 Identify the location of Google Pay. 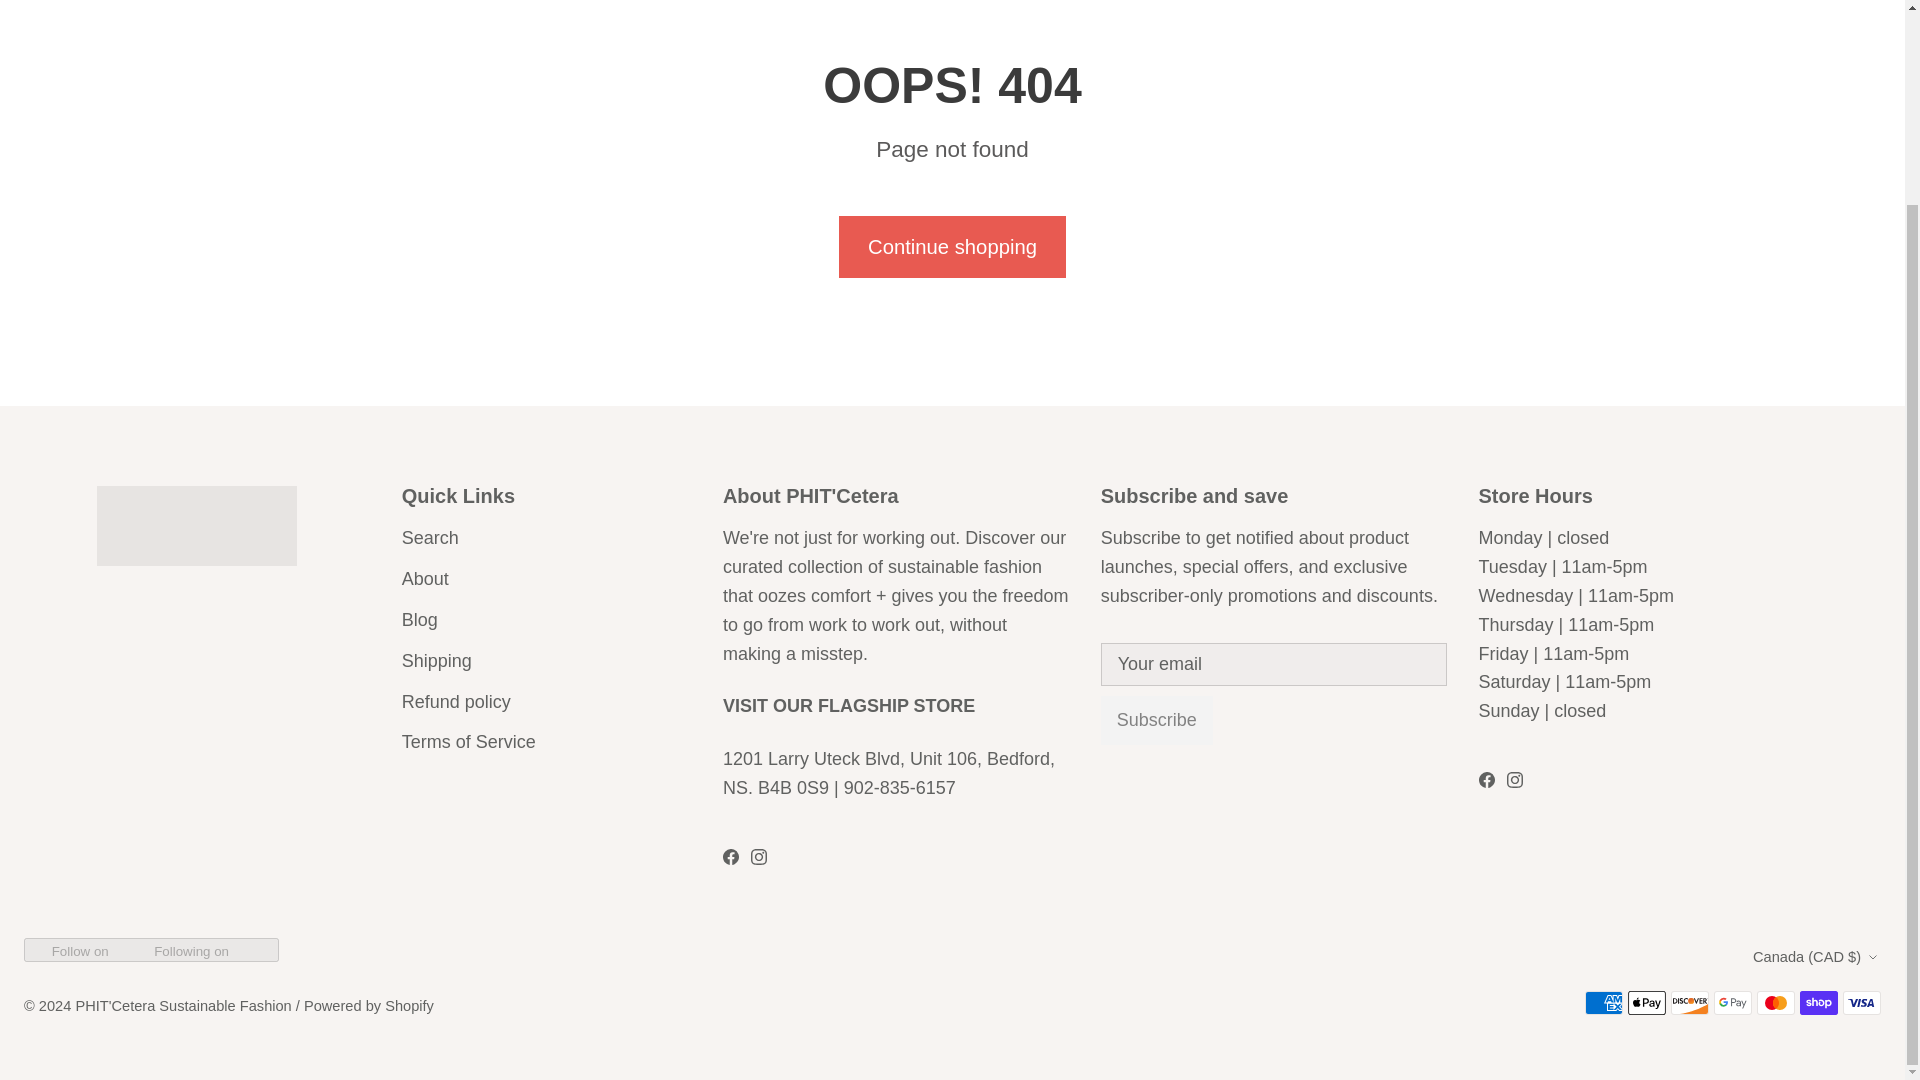
(1732, 1003).